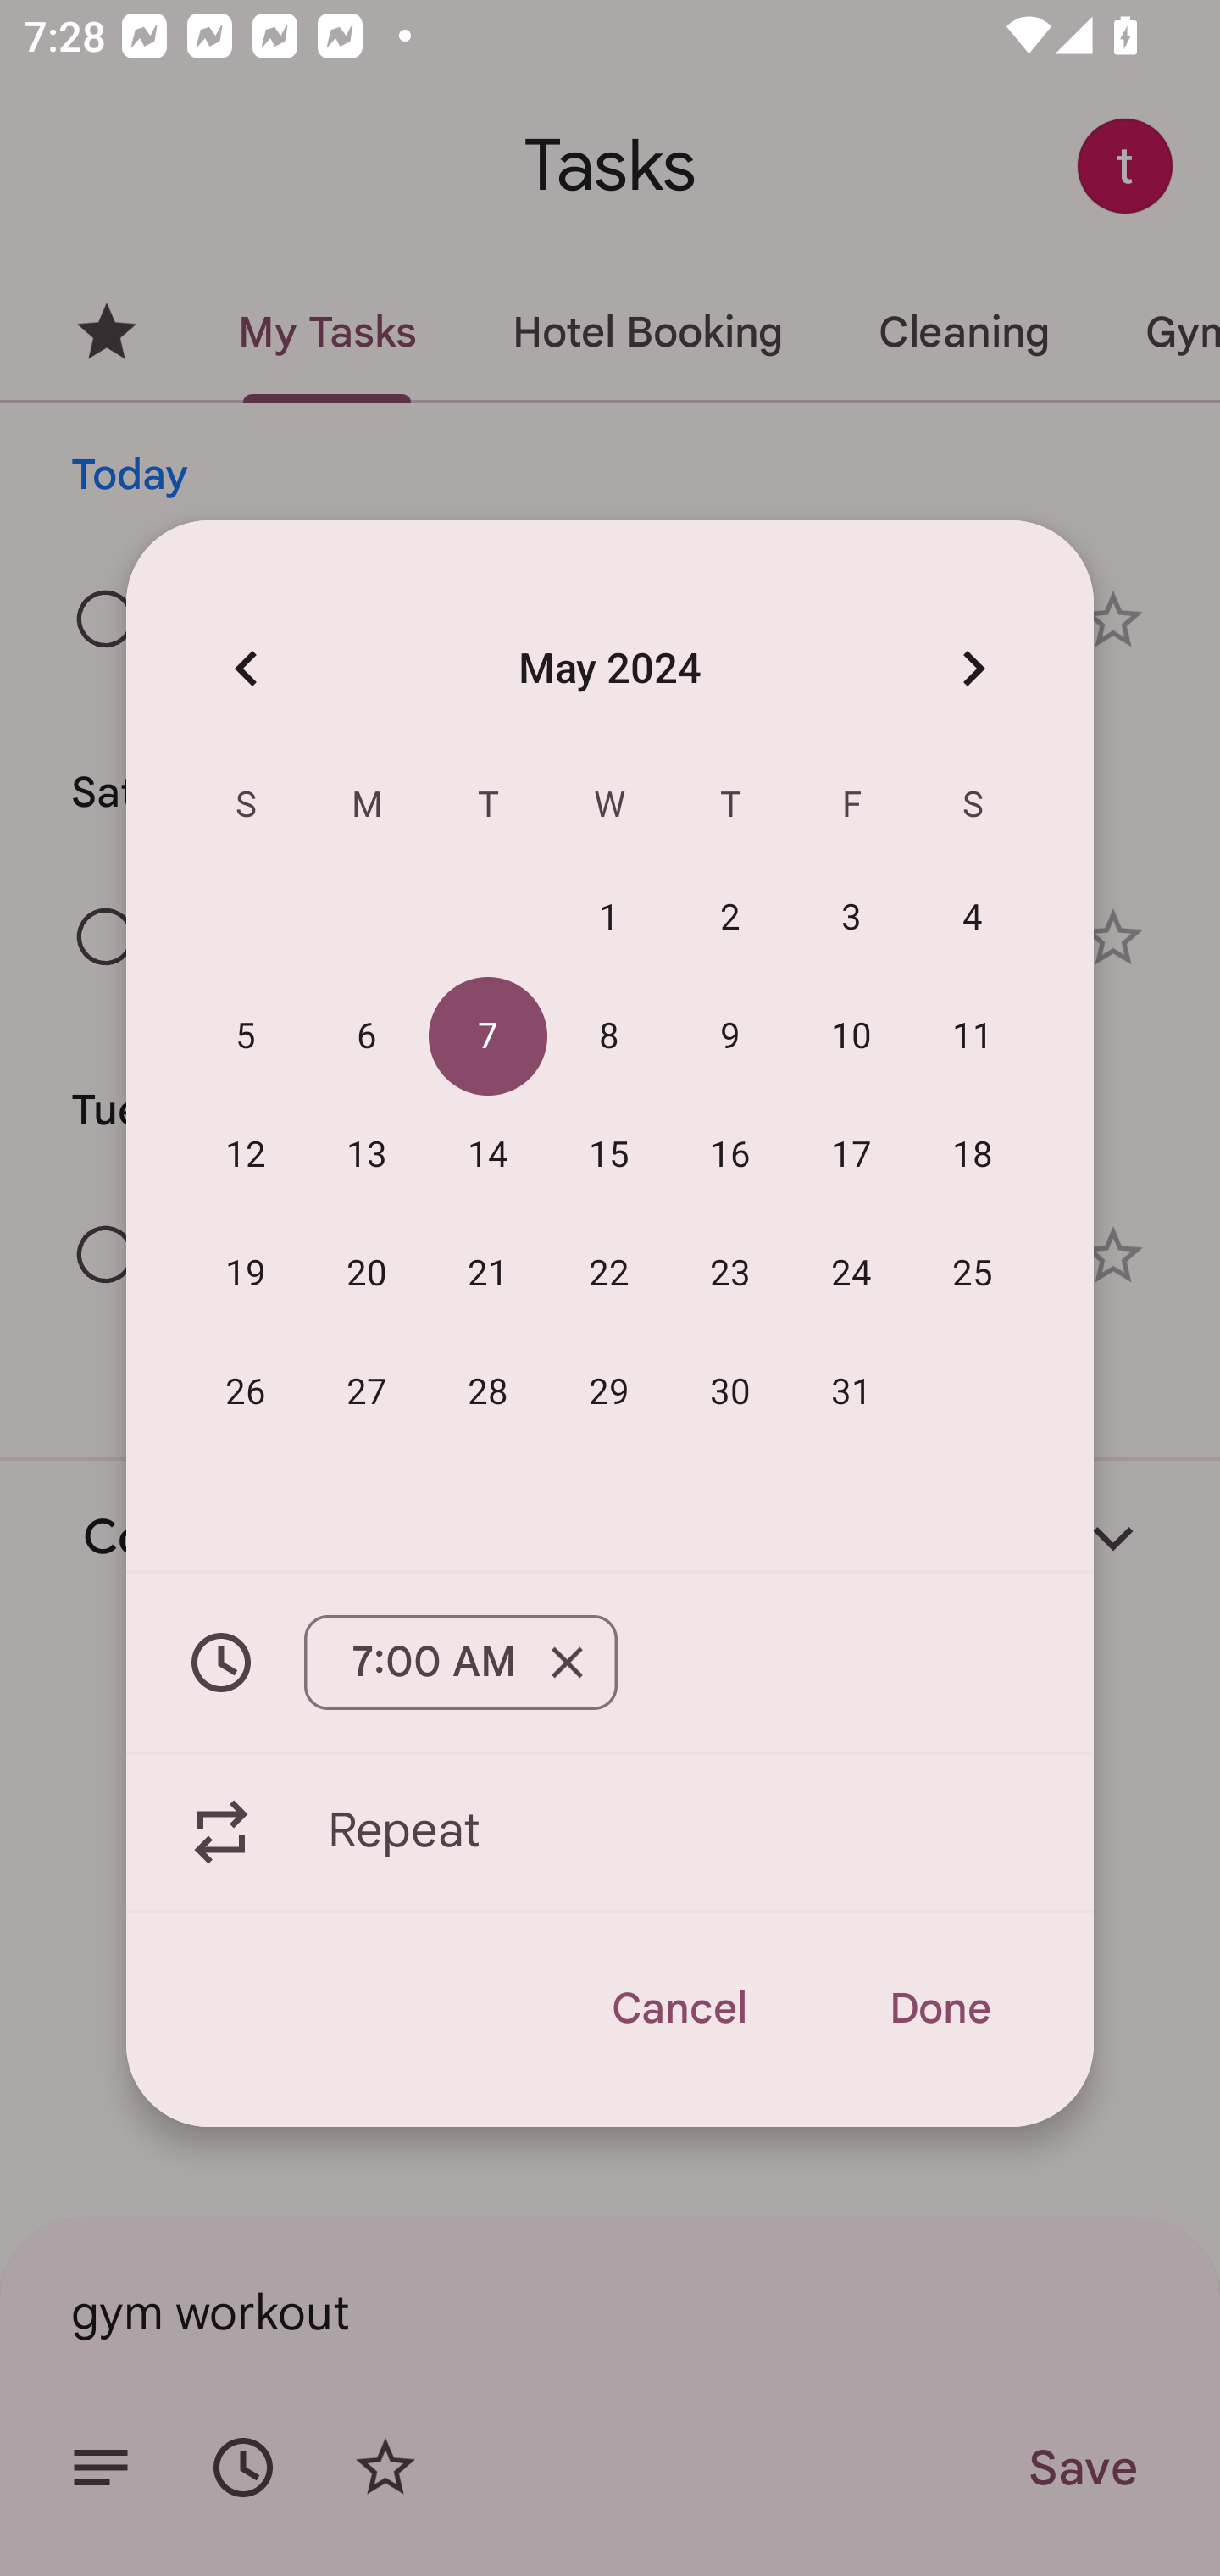 This screenshot has height=2576, width=1220. I want to click on 1 01 May 2024, so click(609, 917).